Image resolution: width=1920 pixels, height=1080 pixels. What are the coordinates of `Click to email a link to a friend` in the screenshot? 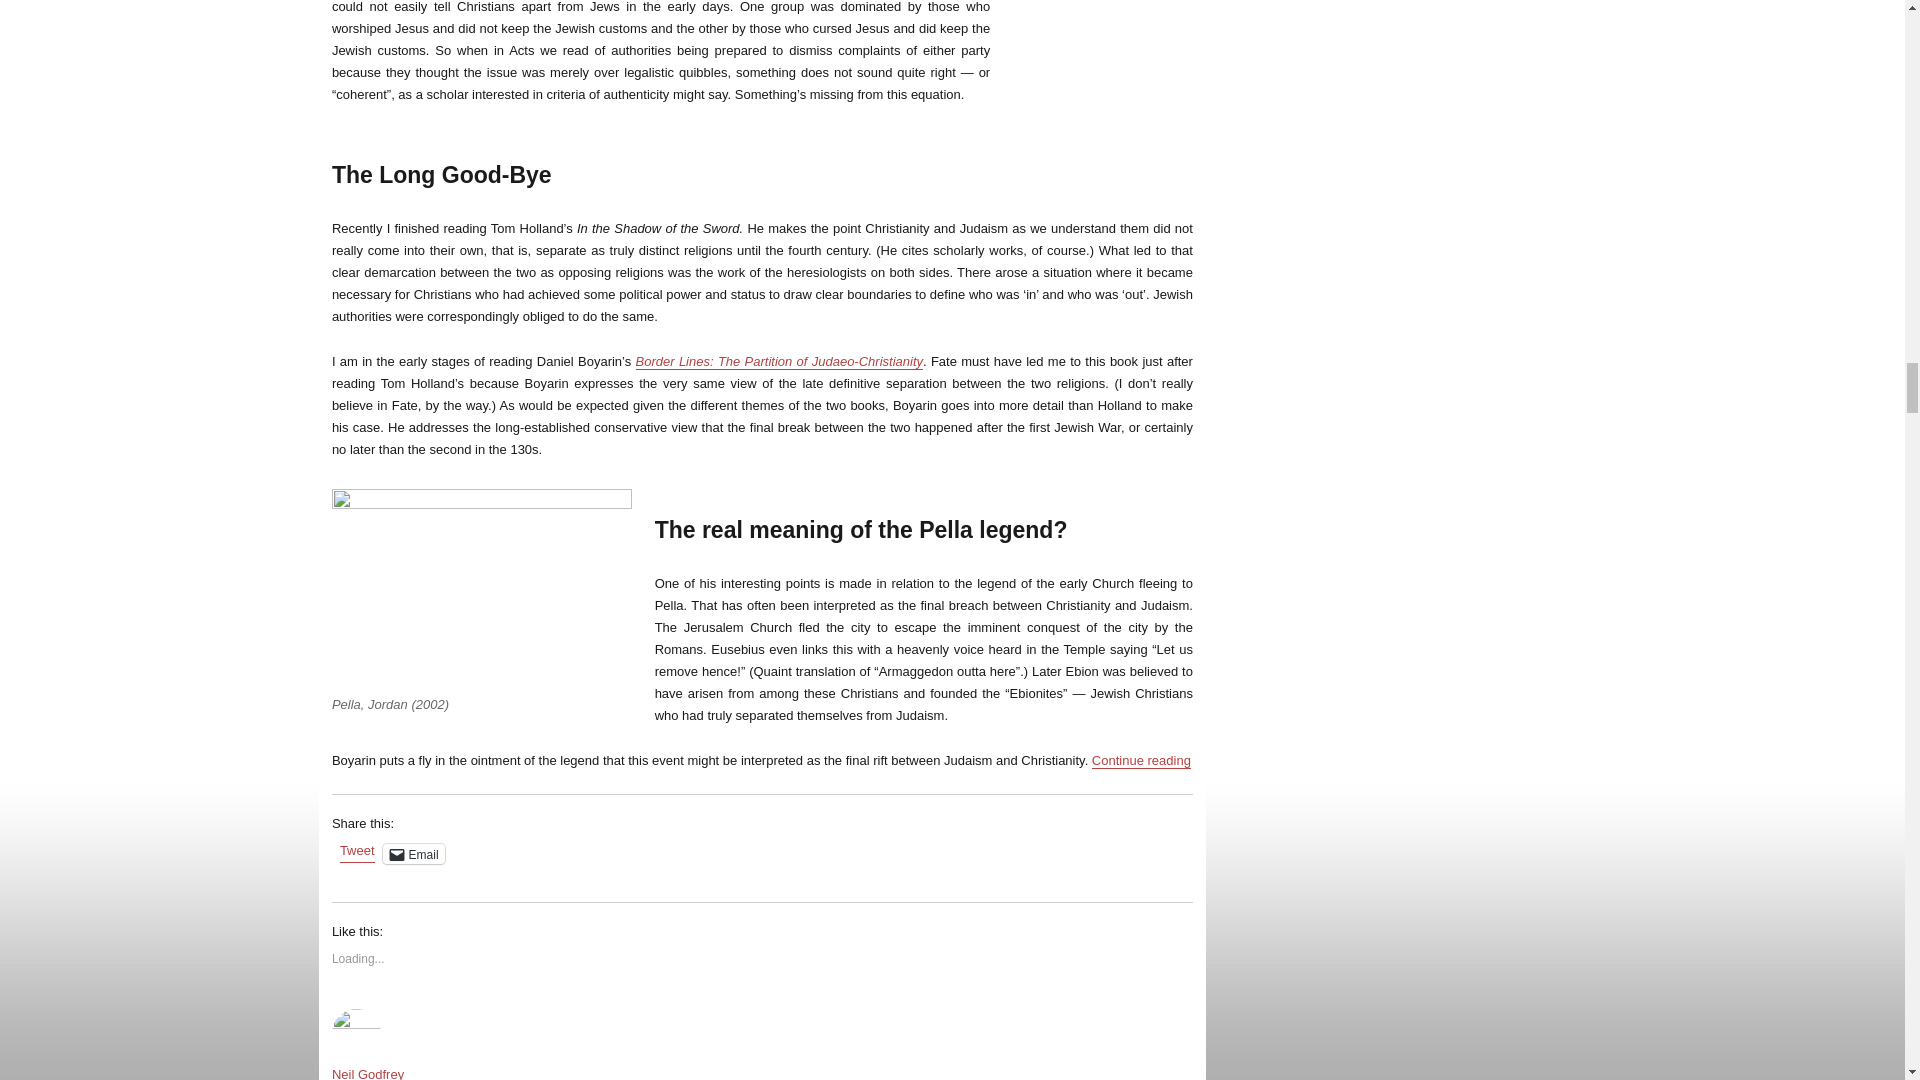 It's located at (414, 854).